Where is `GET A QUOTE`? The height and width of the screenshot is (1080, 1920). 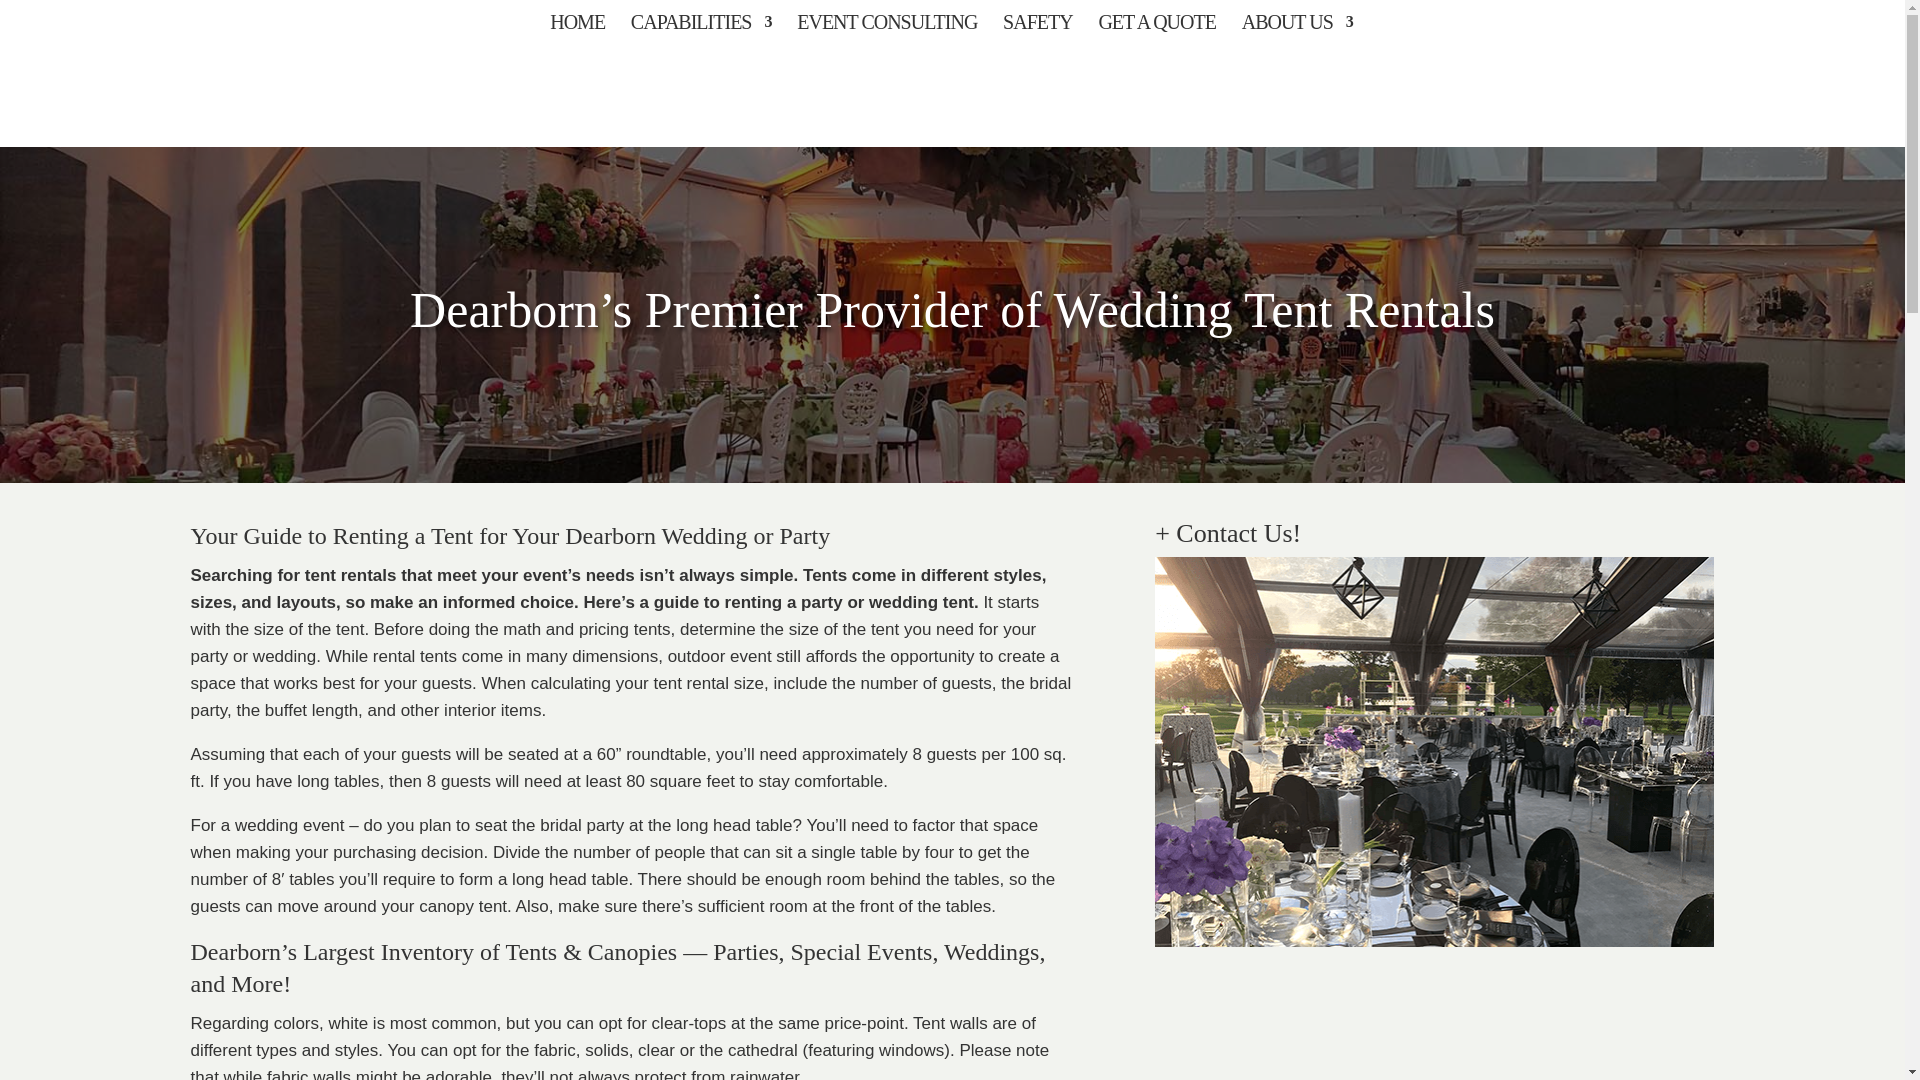 GET A QUOTE is located at coordinates (1156, 28).